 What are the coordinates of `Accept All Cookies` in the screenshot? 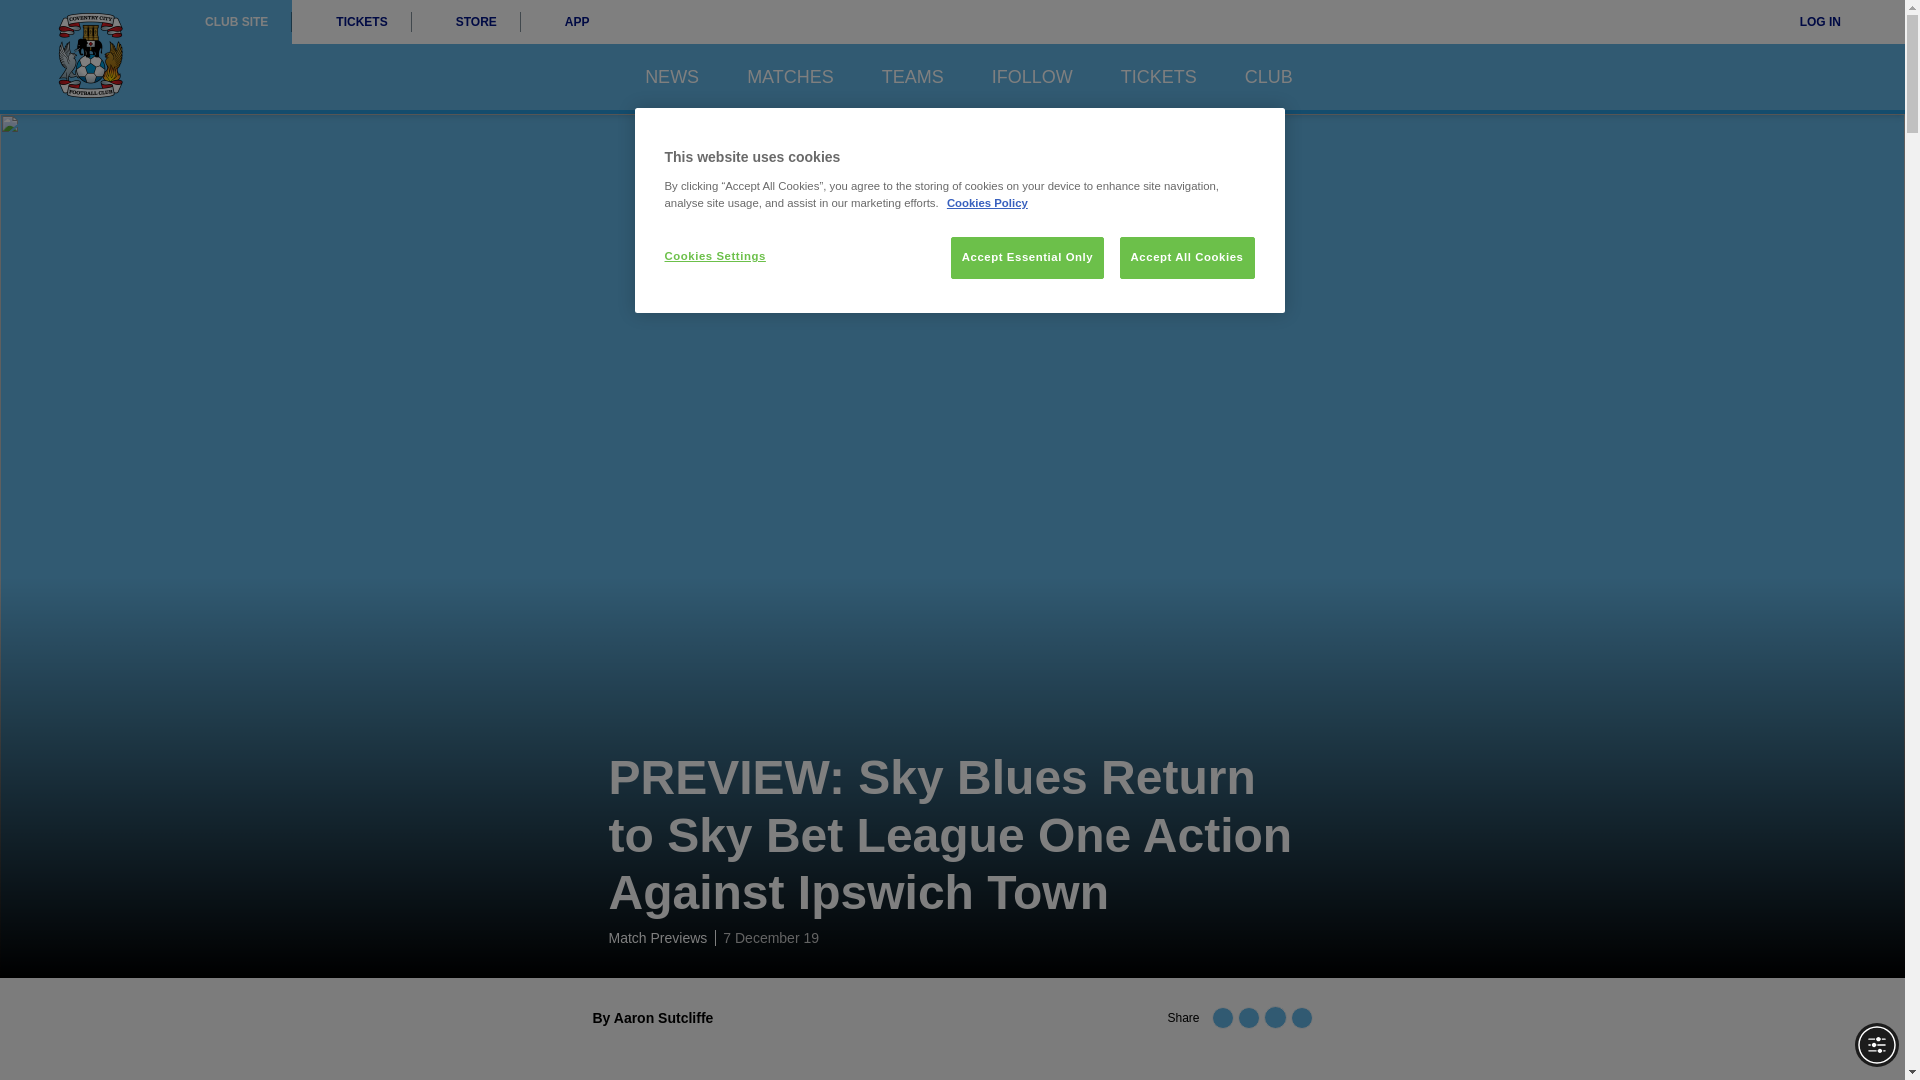 It's located at (1187, 257).